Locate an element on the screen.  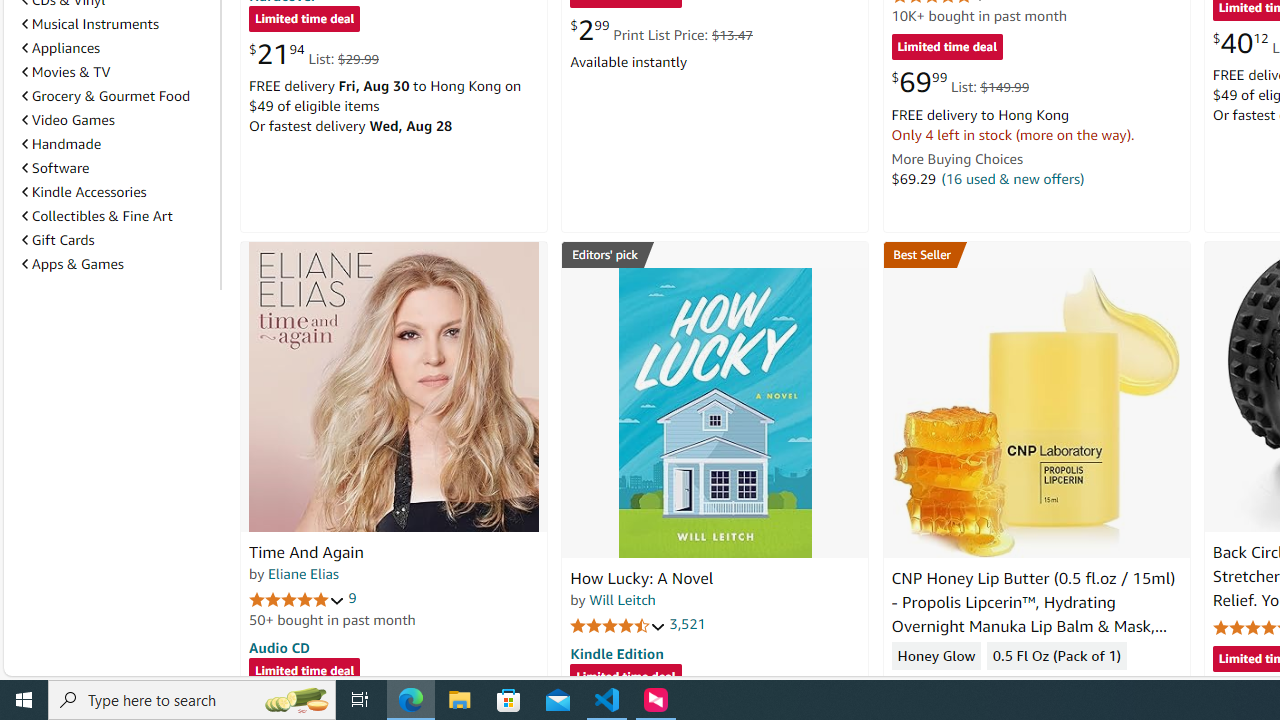
Editors' pick Best Mystery, Thriller & Suspense is located at coordinates (715, 254).